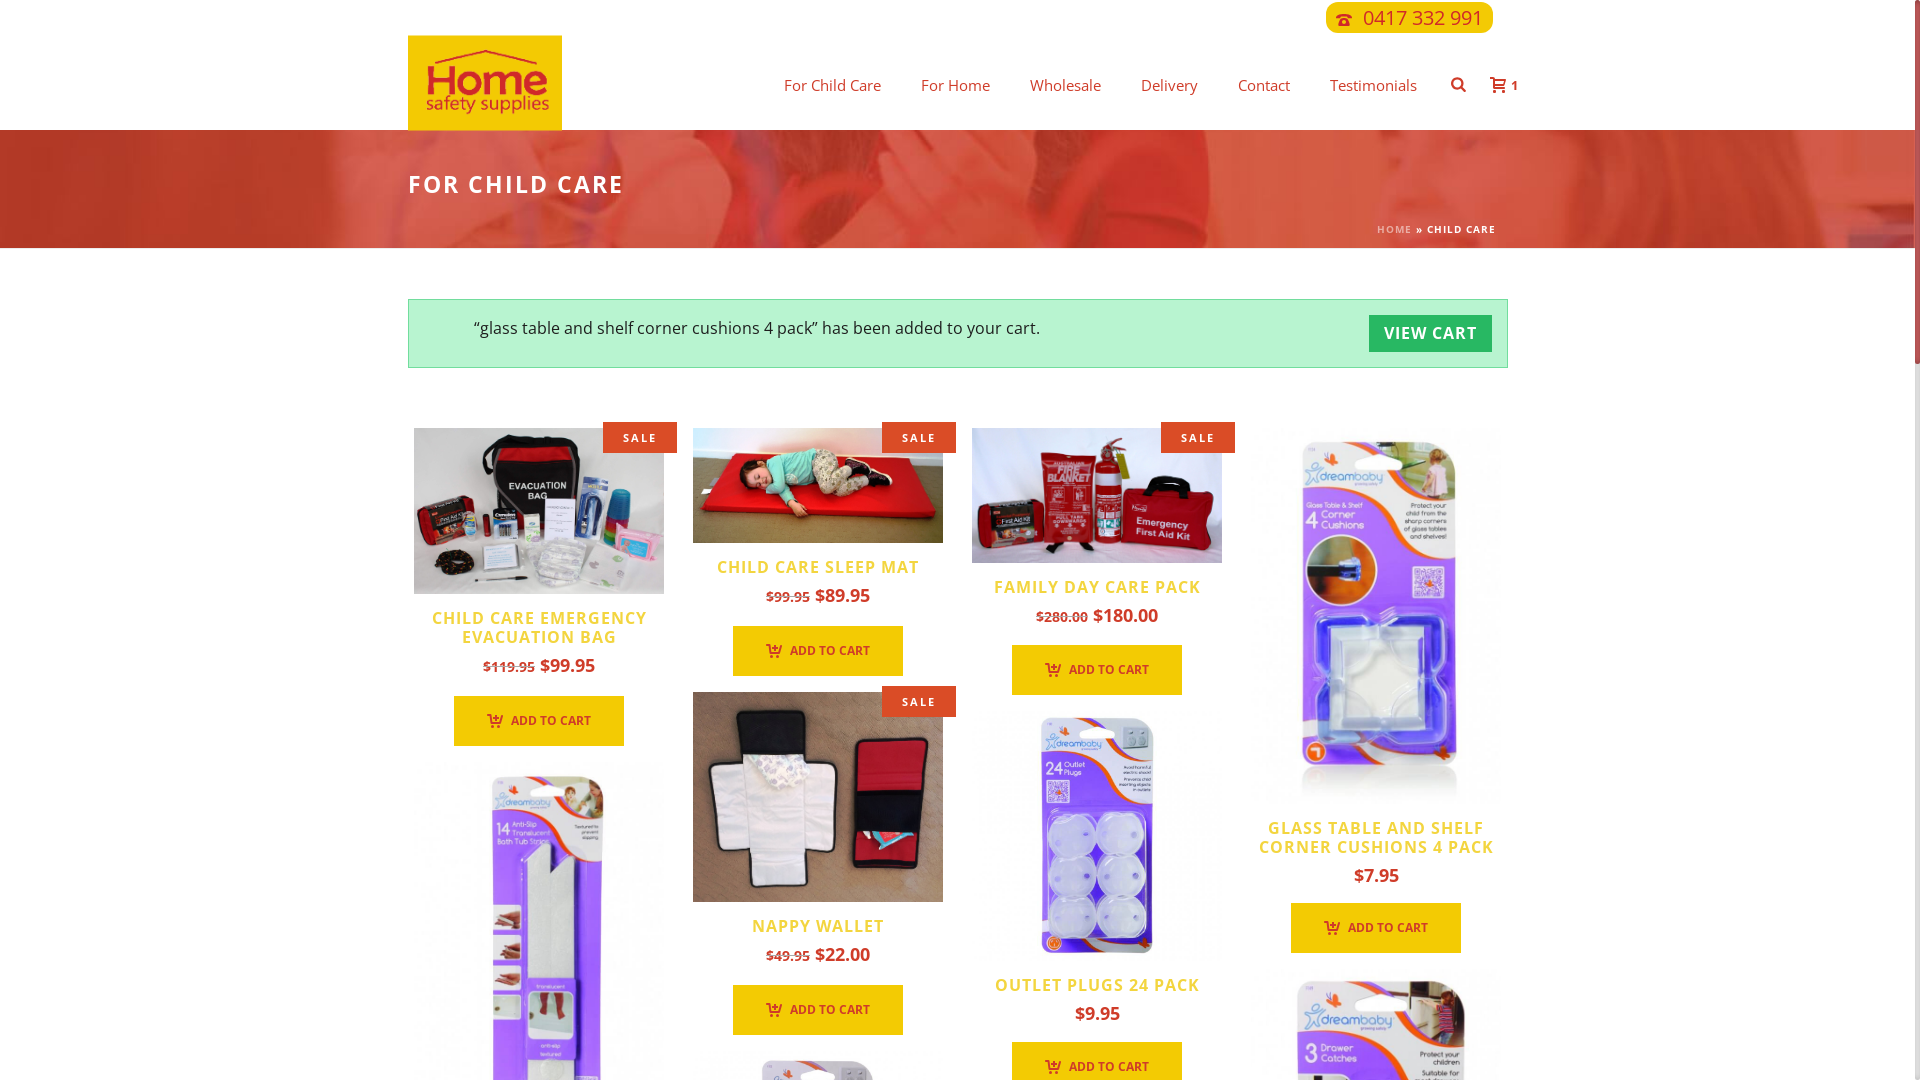 Image resolution: width=1920 pixels, height=1080 pixels. I want to click on CHILD CARE EMERGENCY EVACUATION BAG, so click(540, 628).